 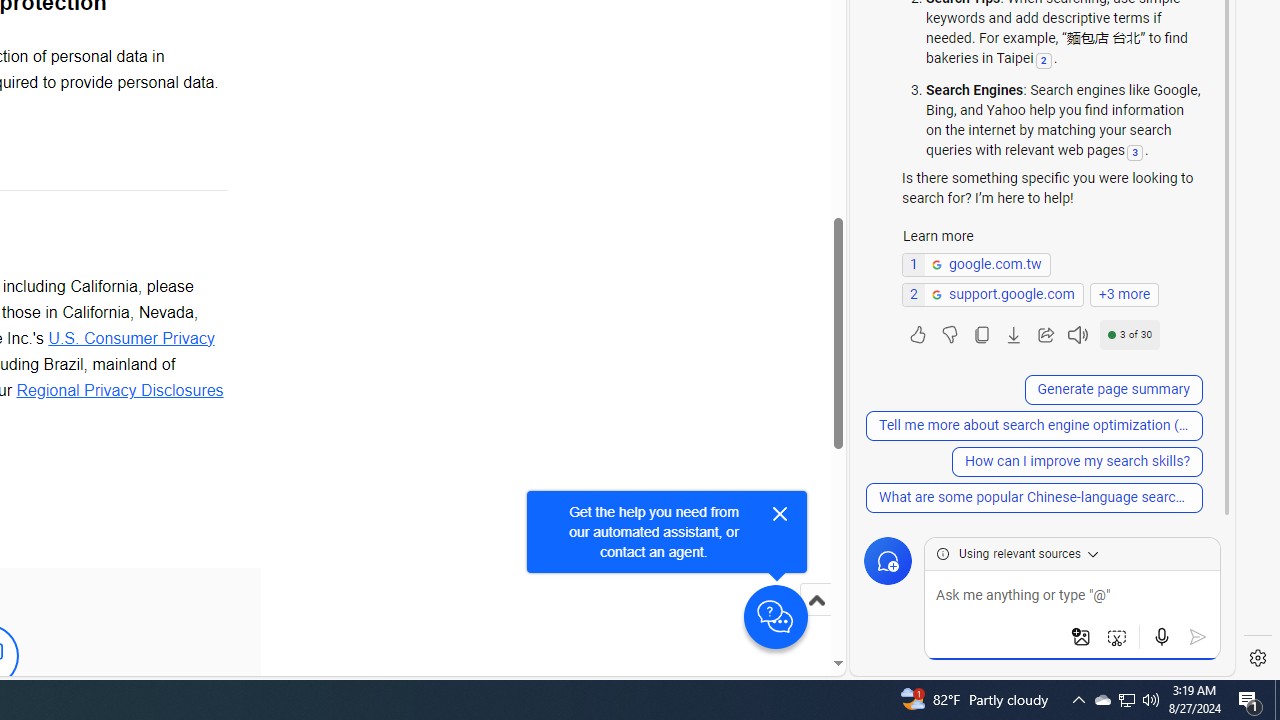 I want to click on Scroll to top, so click(x=816, y=620).